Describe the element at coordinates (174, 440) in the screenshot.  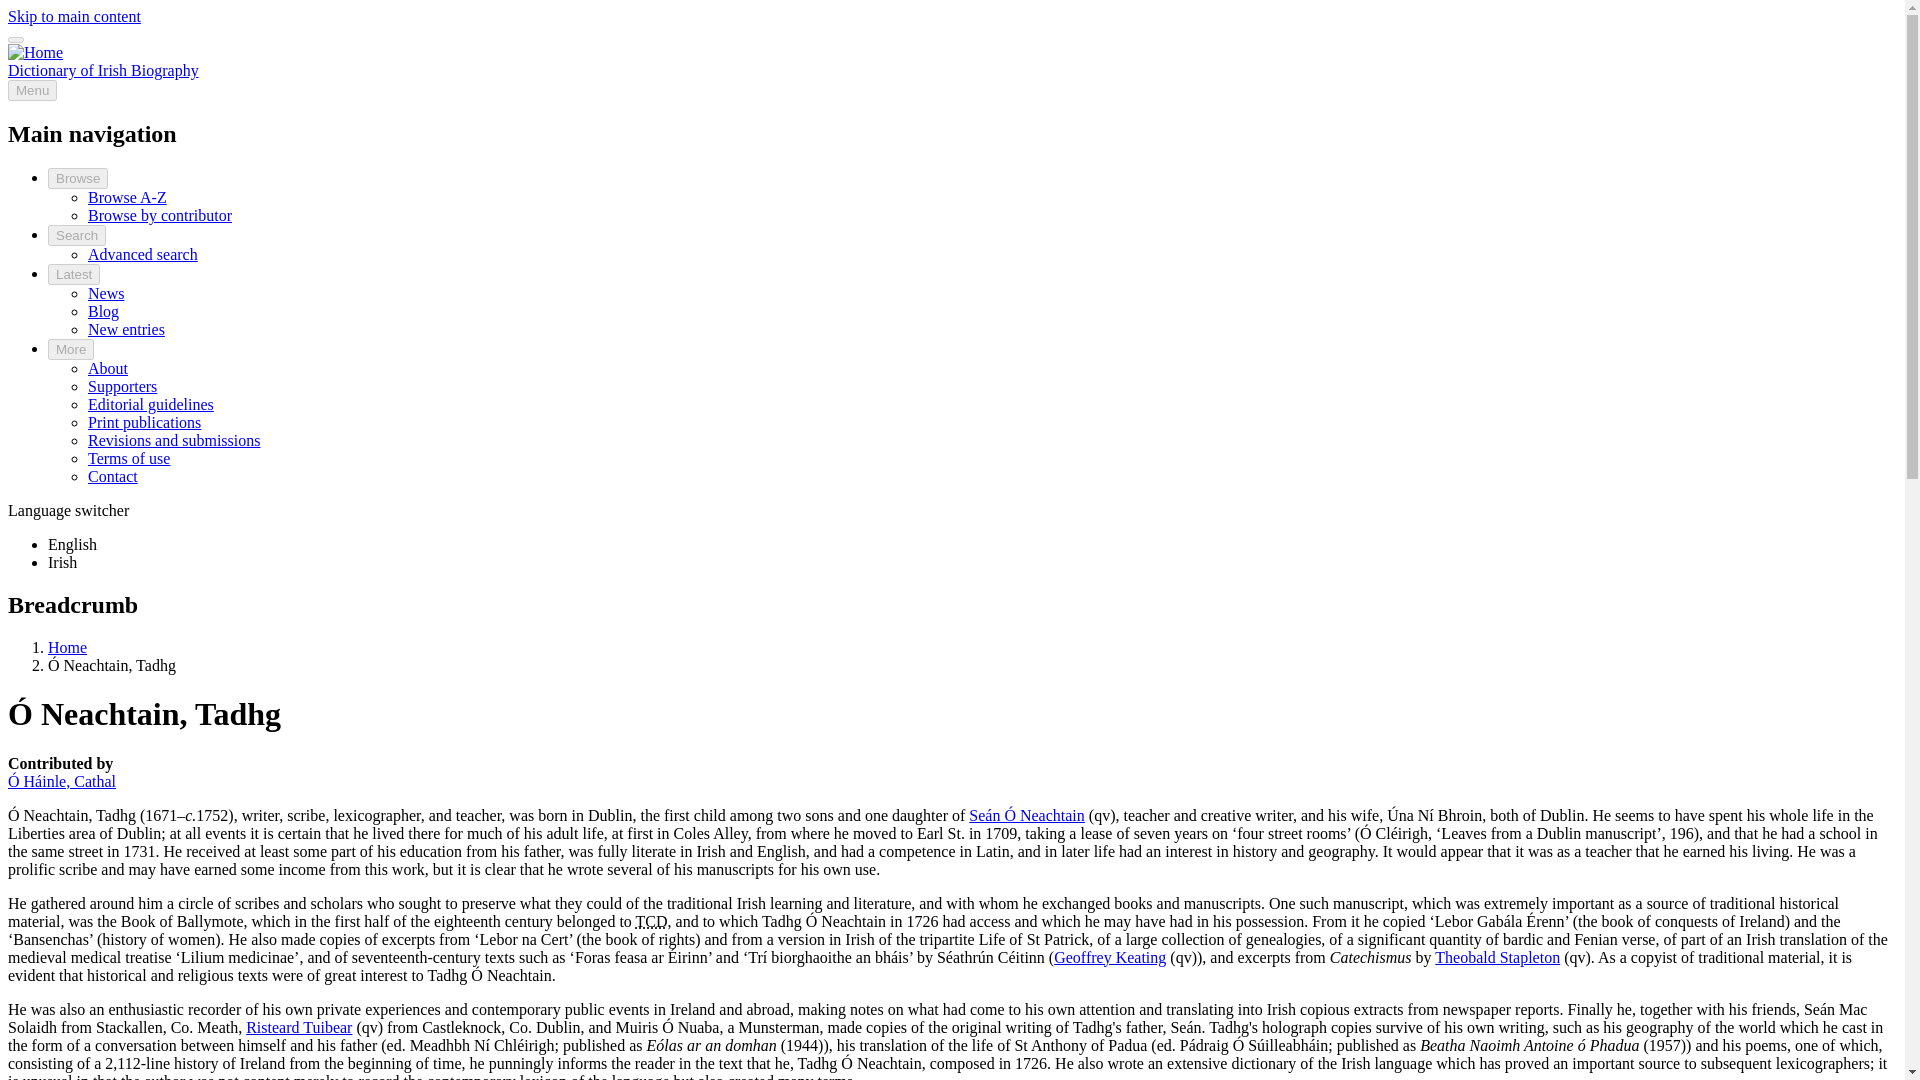
I see `Revisions and submissions` at that location.